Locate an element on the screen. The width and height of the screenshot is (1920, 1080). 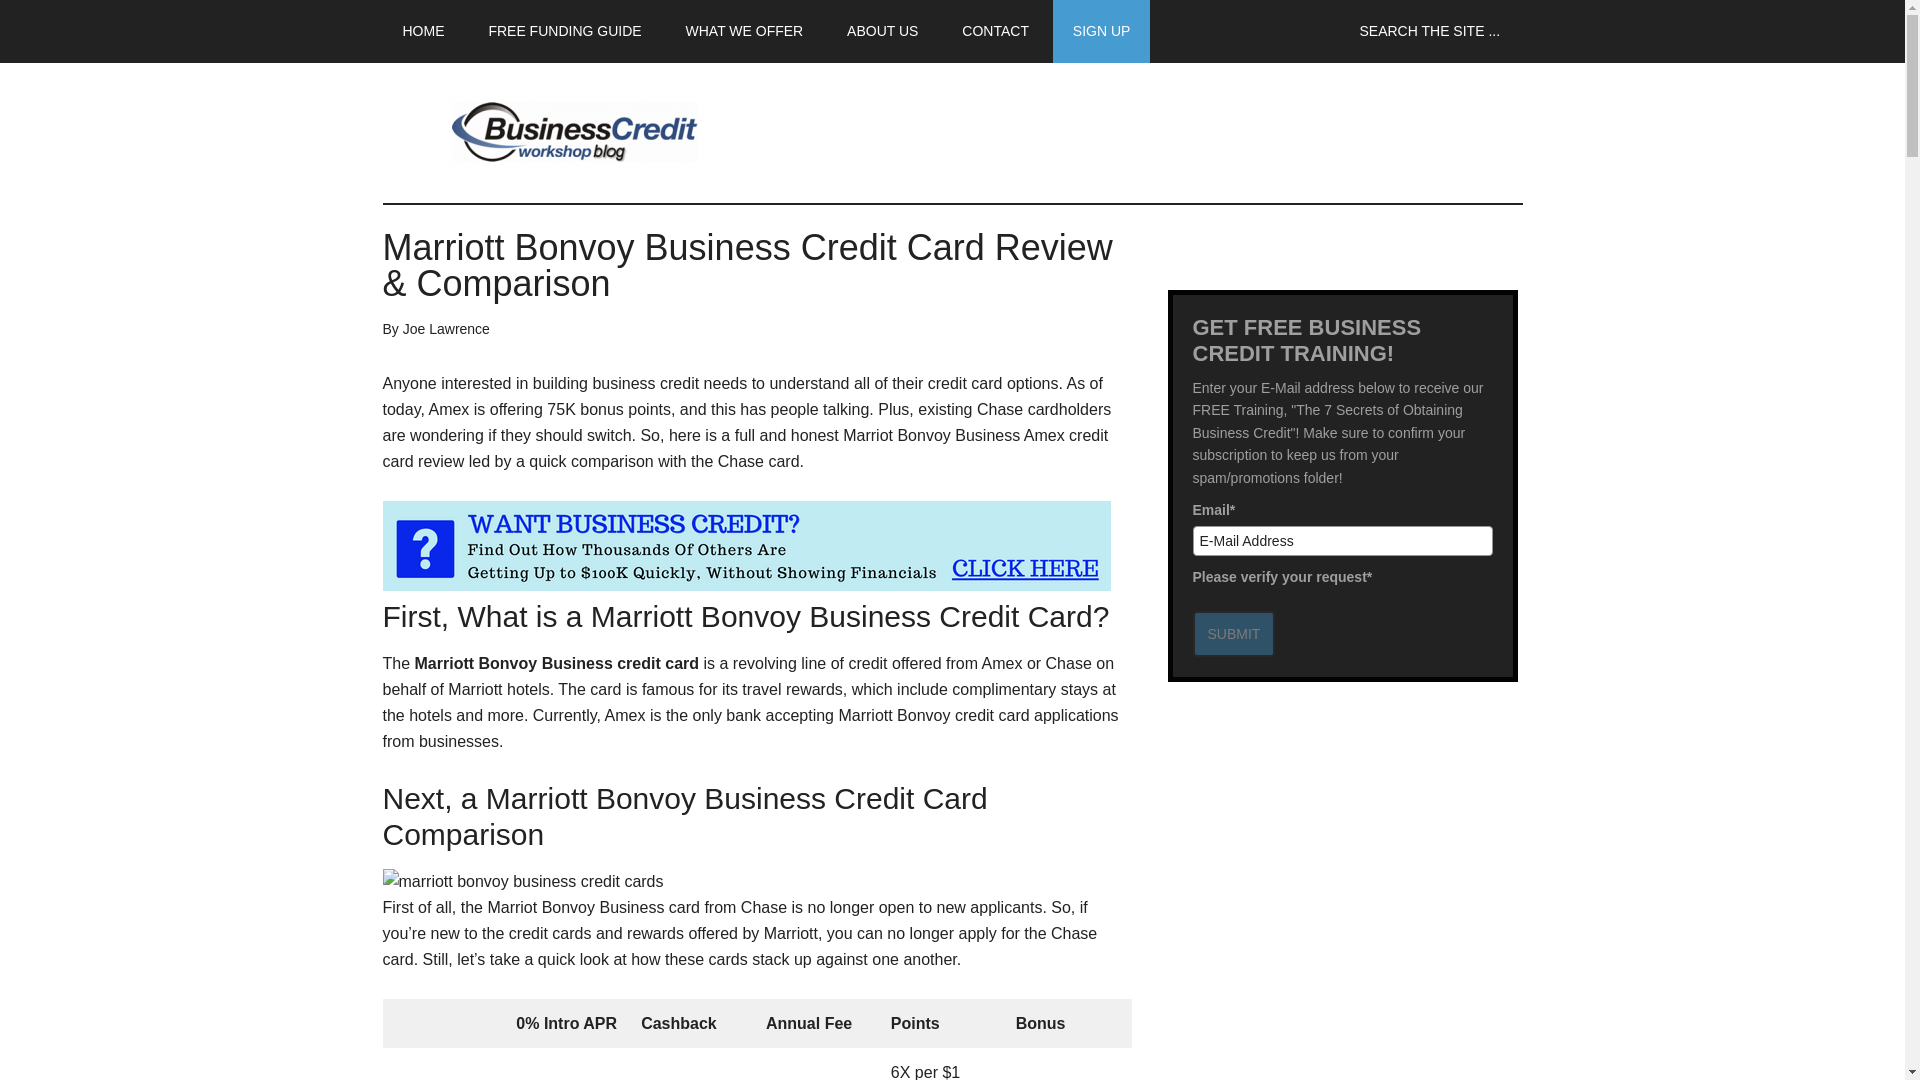
SUBMIT is located at coordinates (1233, 634).